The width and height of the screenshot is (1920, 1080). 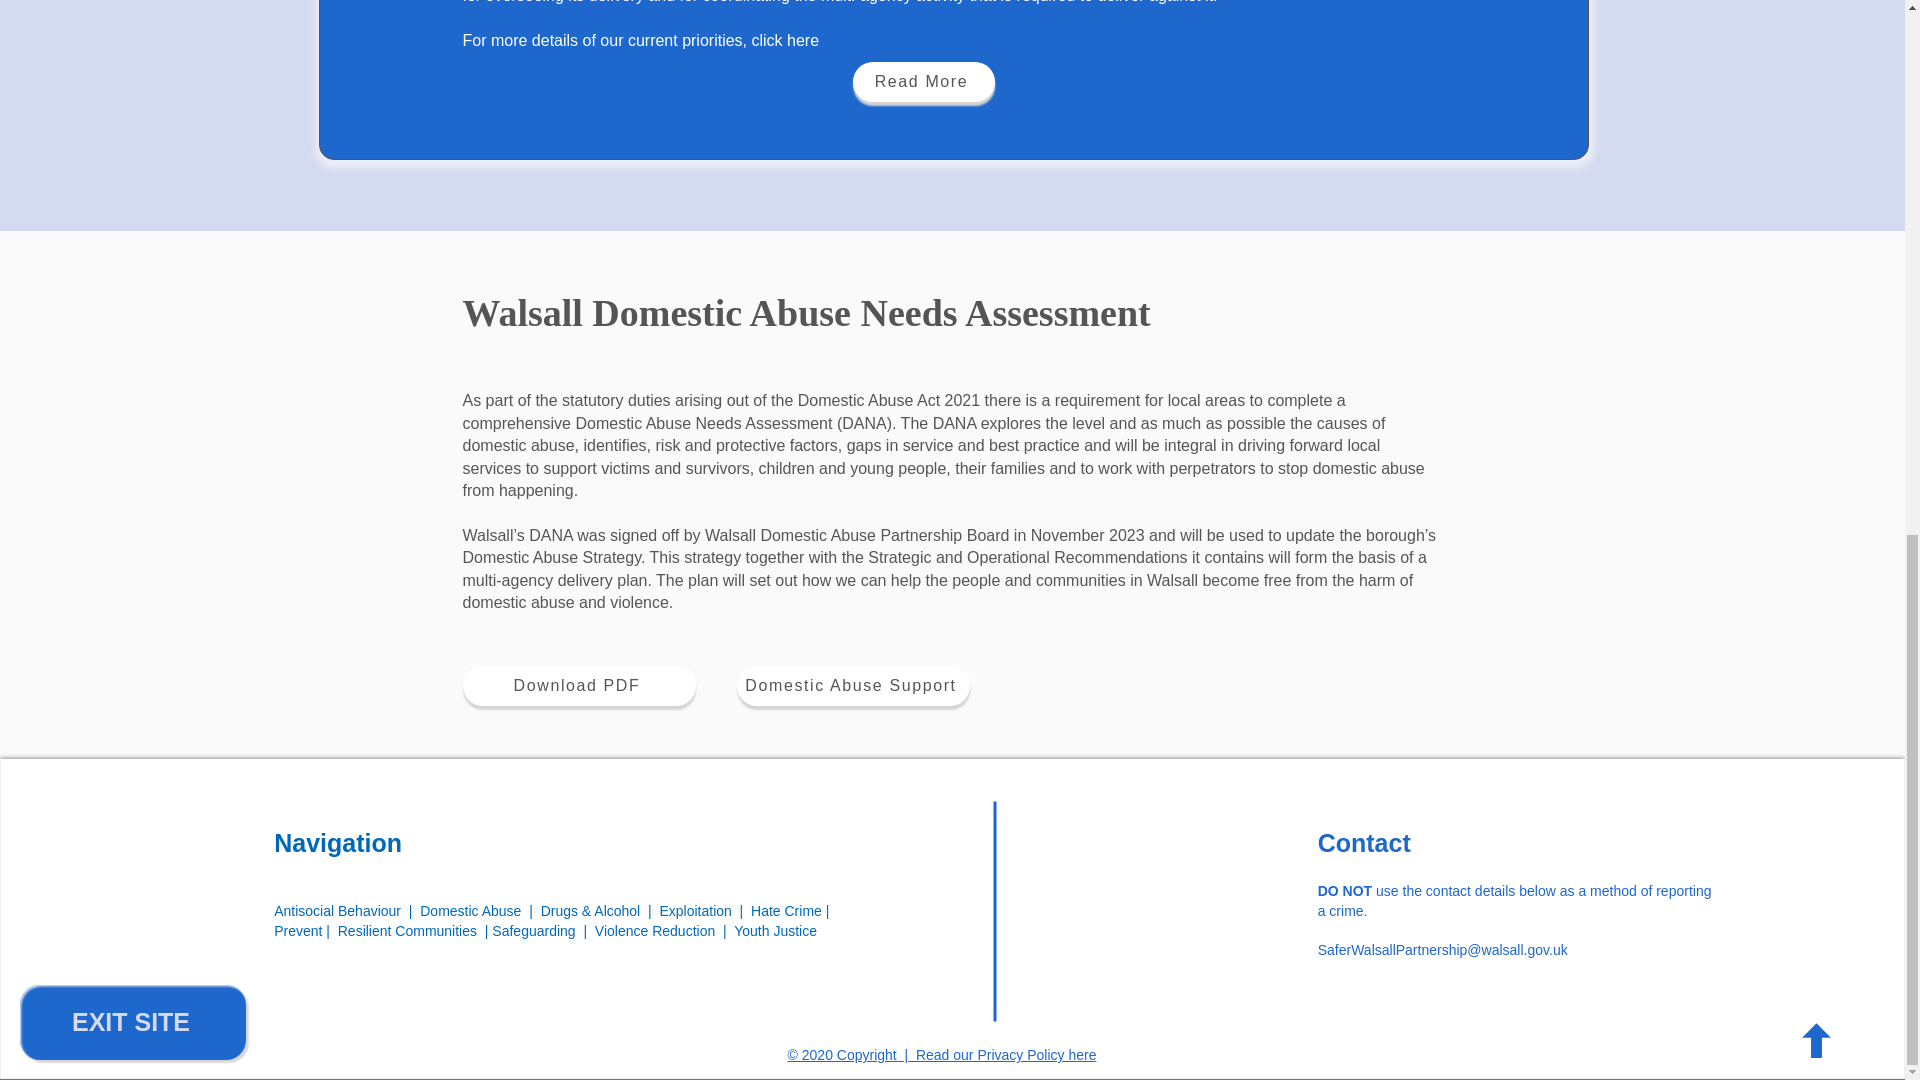 I want to click on Violence Reduction, so click(x=654, y=930).